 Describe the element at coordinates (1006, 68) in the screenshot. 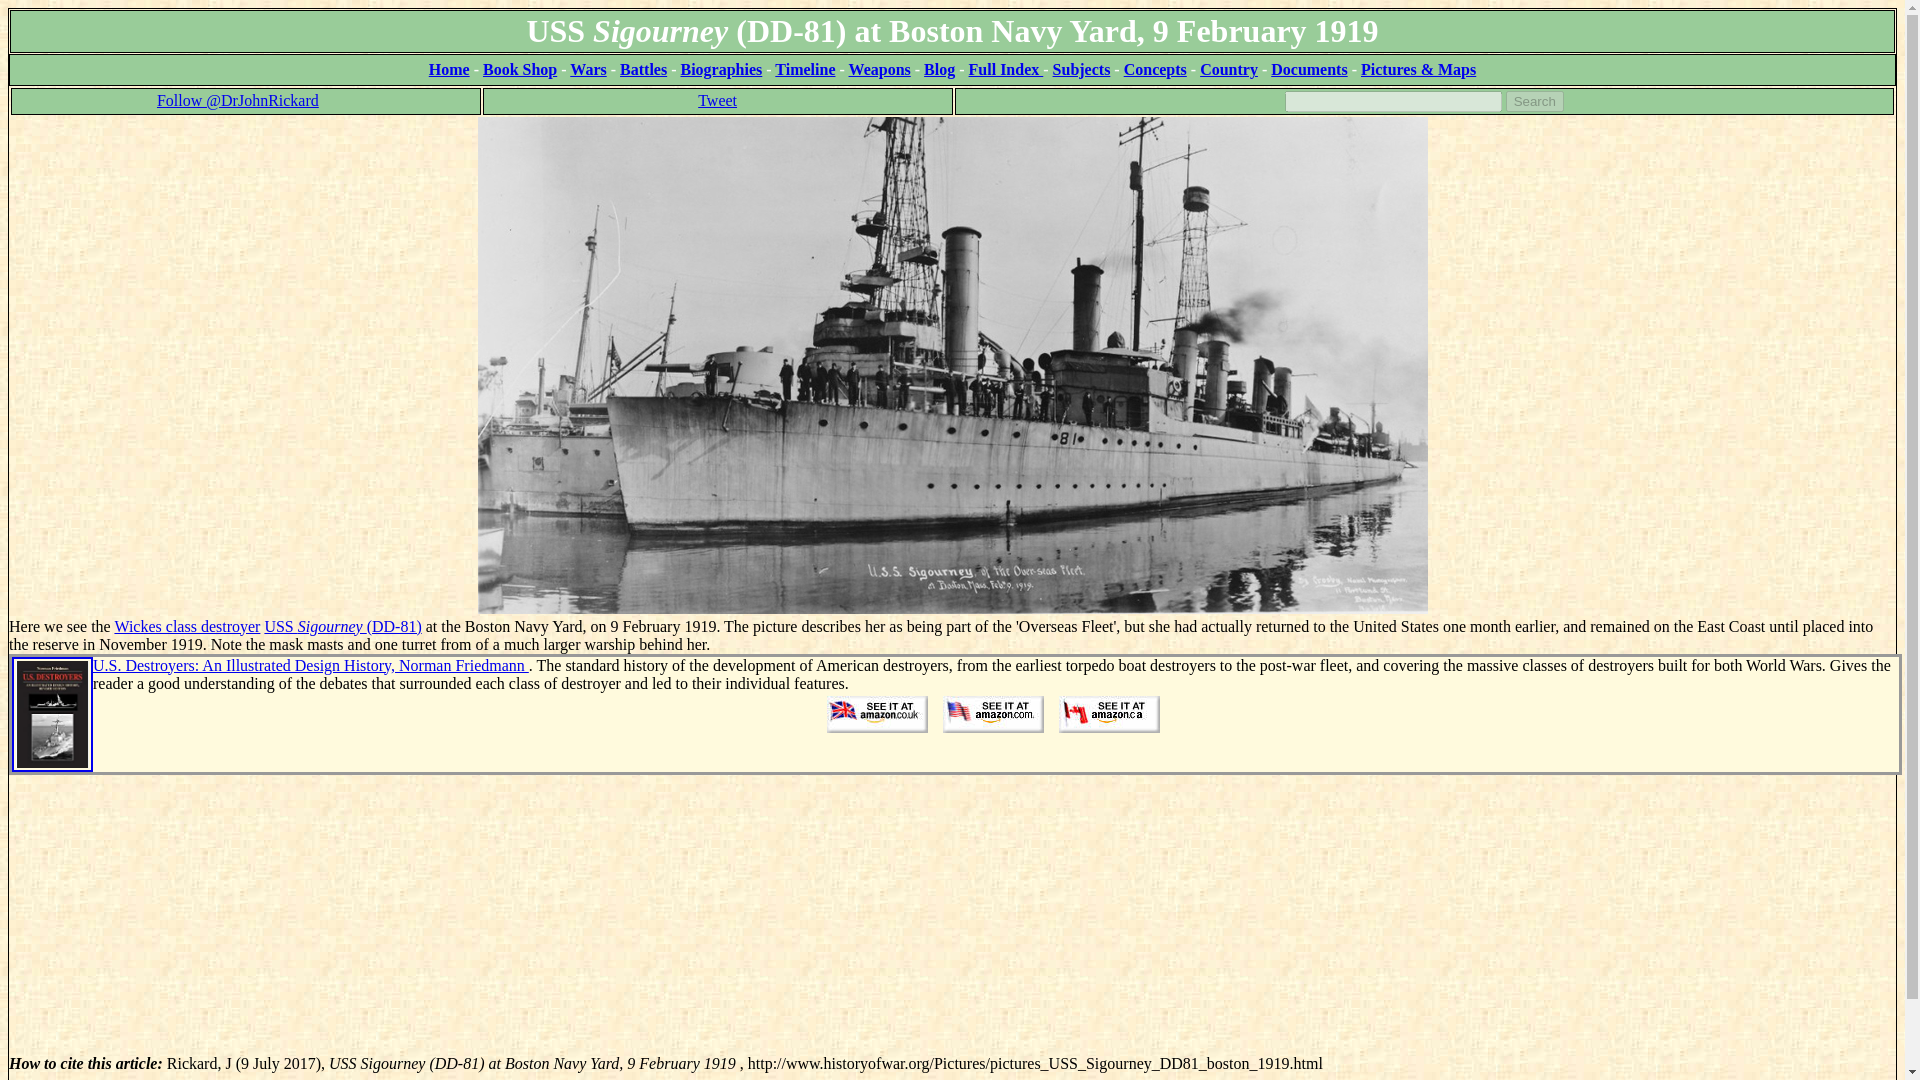

I see `Main Index of articles` at that location.